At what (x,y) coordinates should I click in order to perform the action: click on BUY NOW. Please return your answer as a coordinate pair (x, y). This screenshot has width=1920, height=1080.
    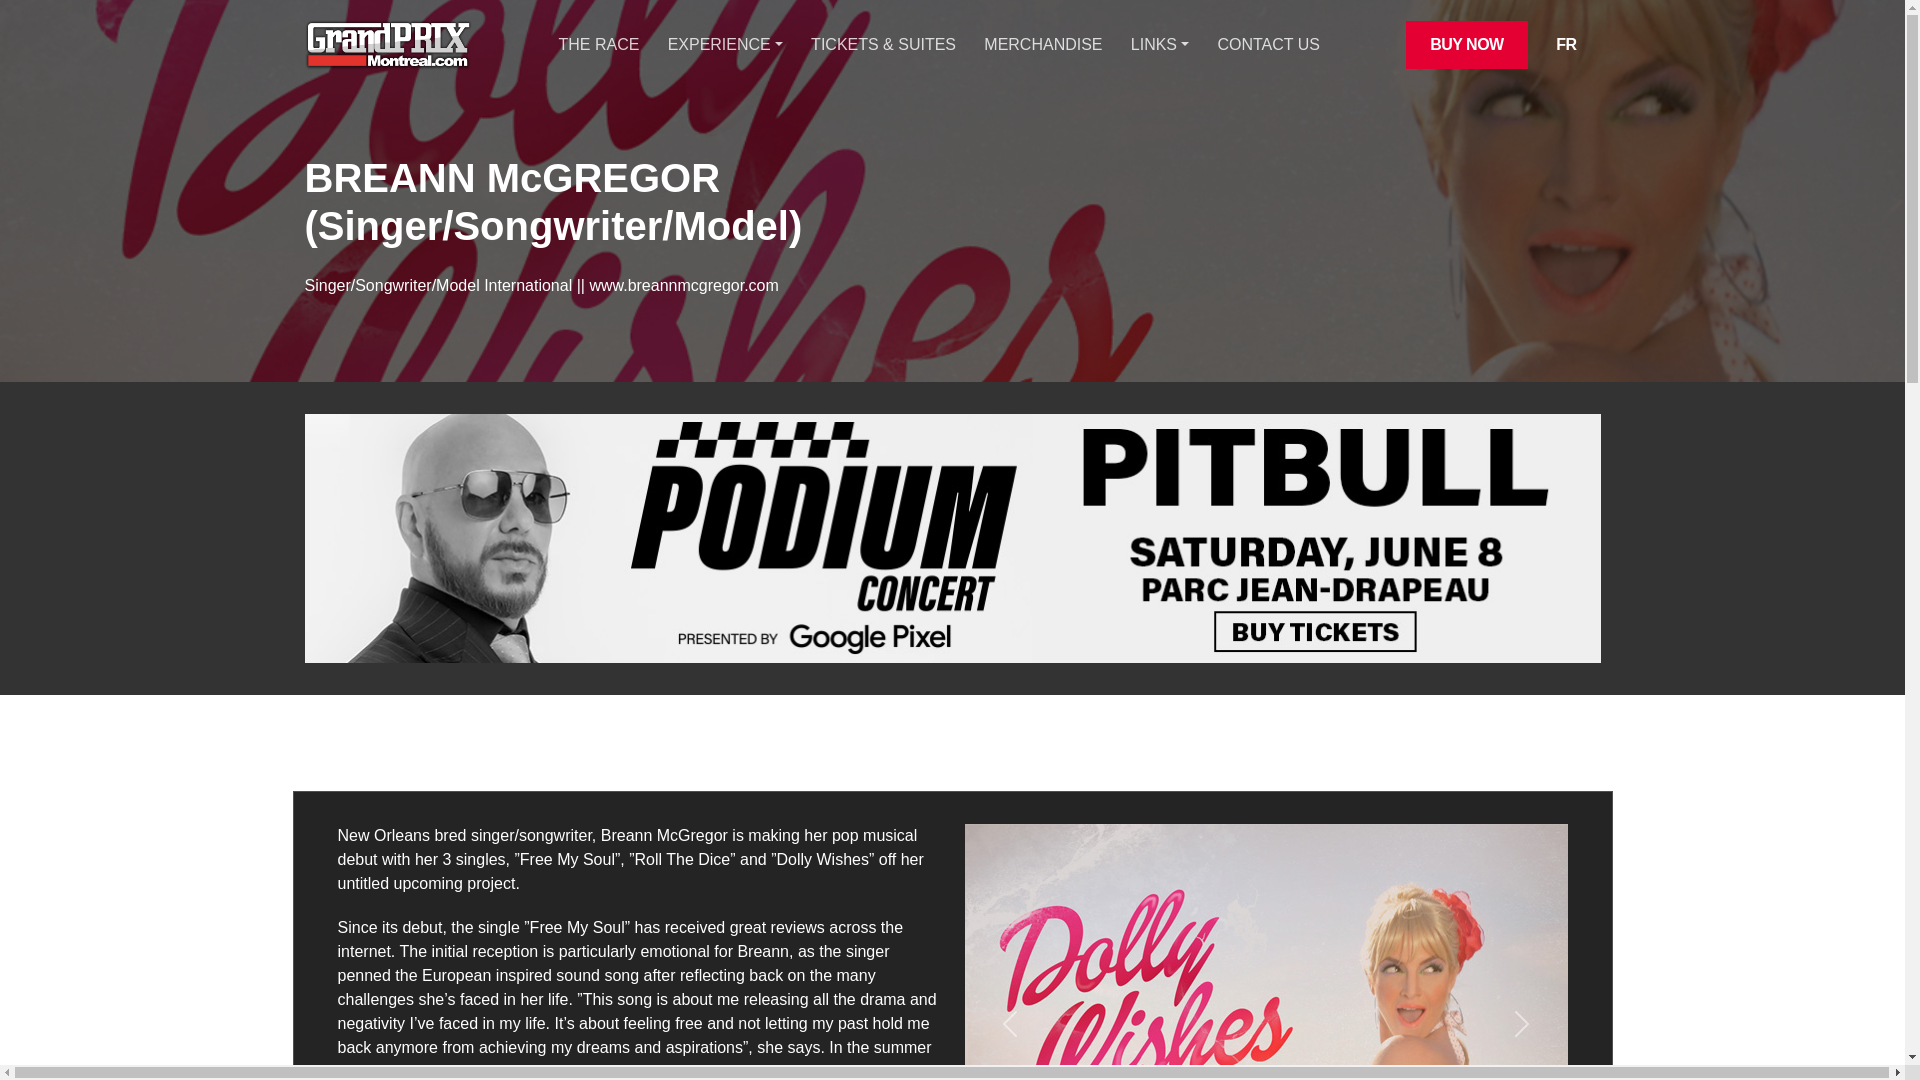
    Looking at the image, I should click on (1466, 44).